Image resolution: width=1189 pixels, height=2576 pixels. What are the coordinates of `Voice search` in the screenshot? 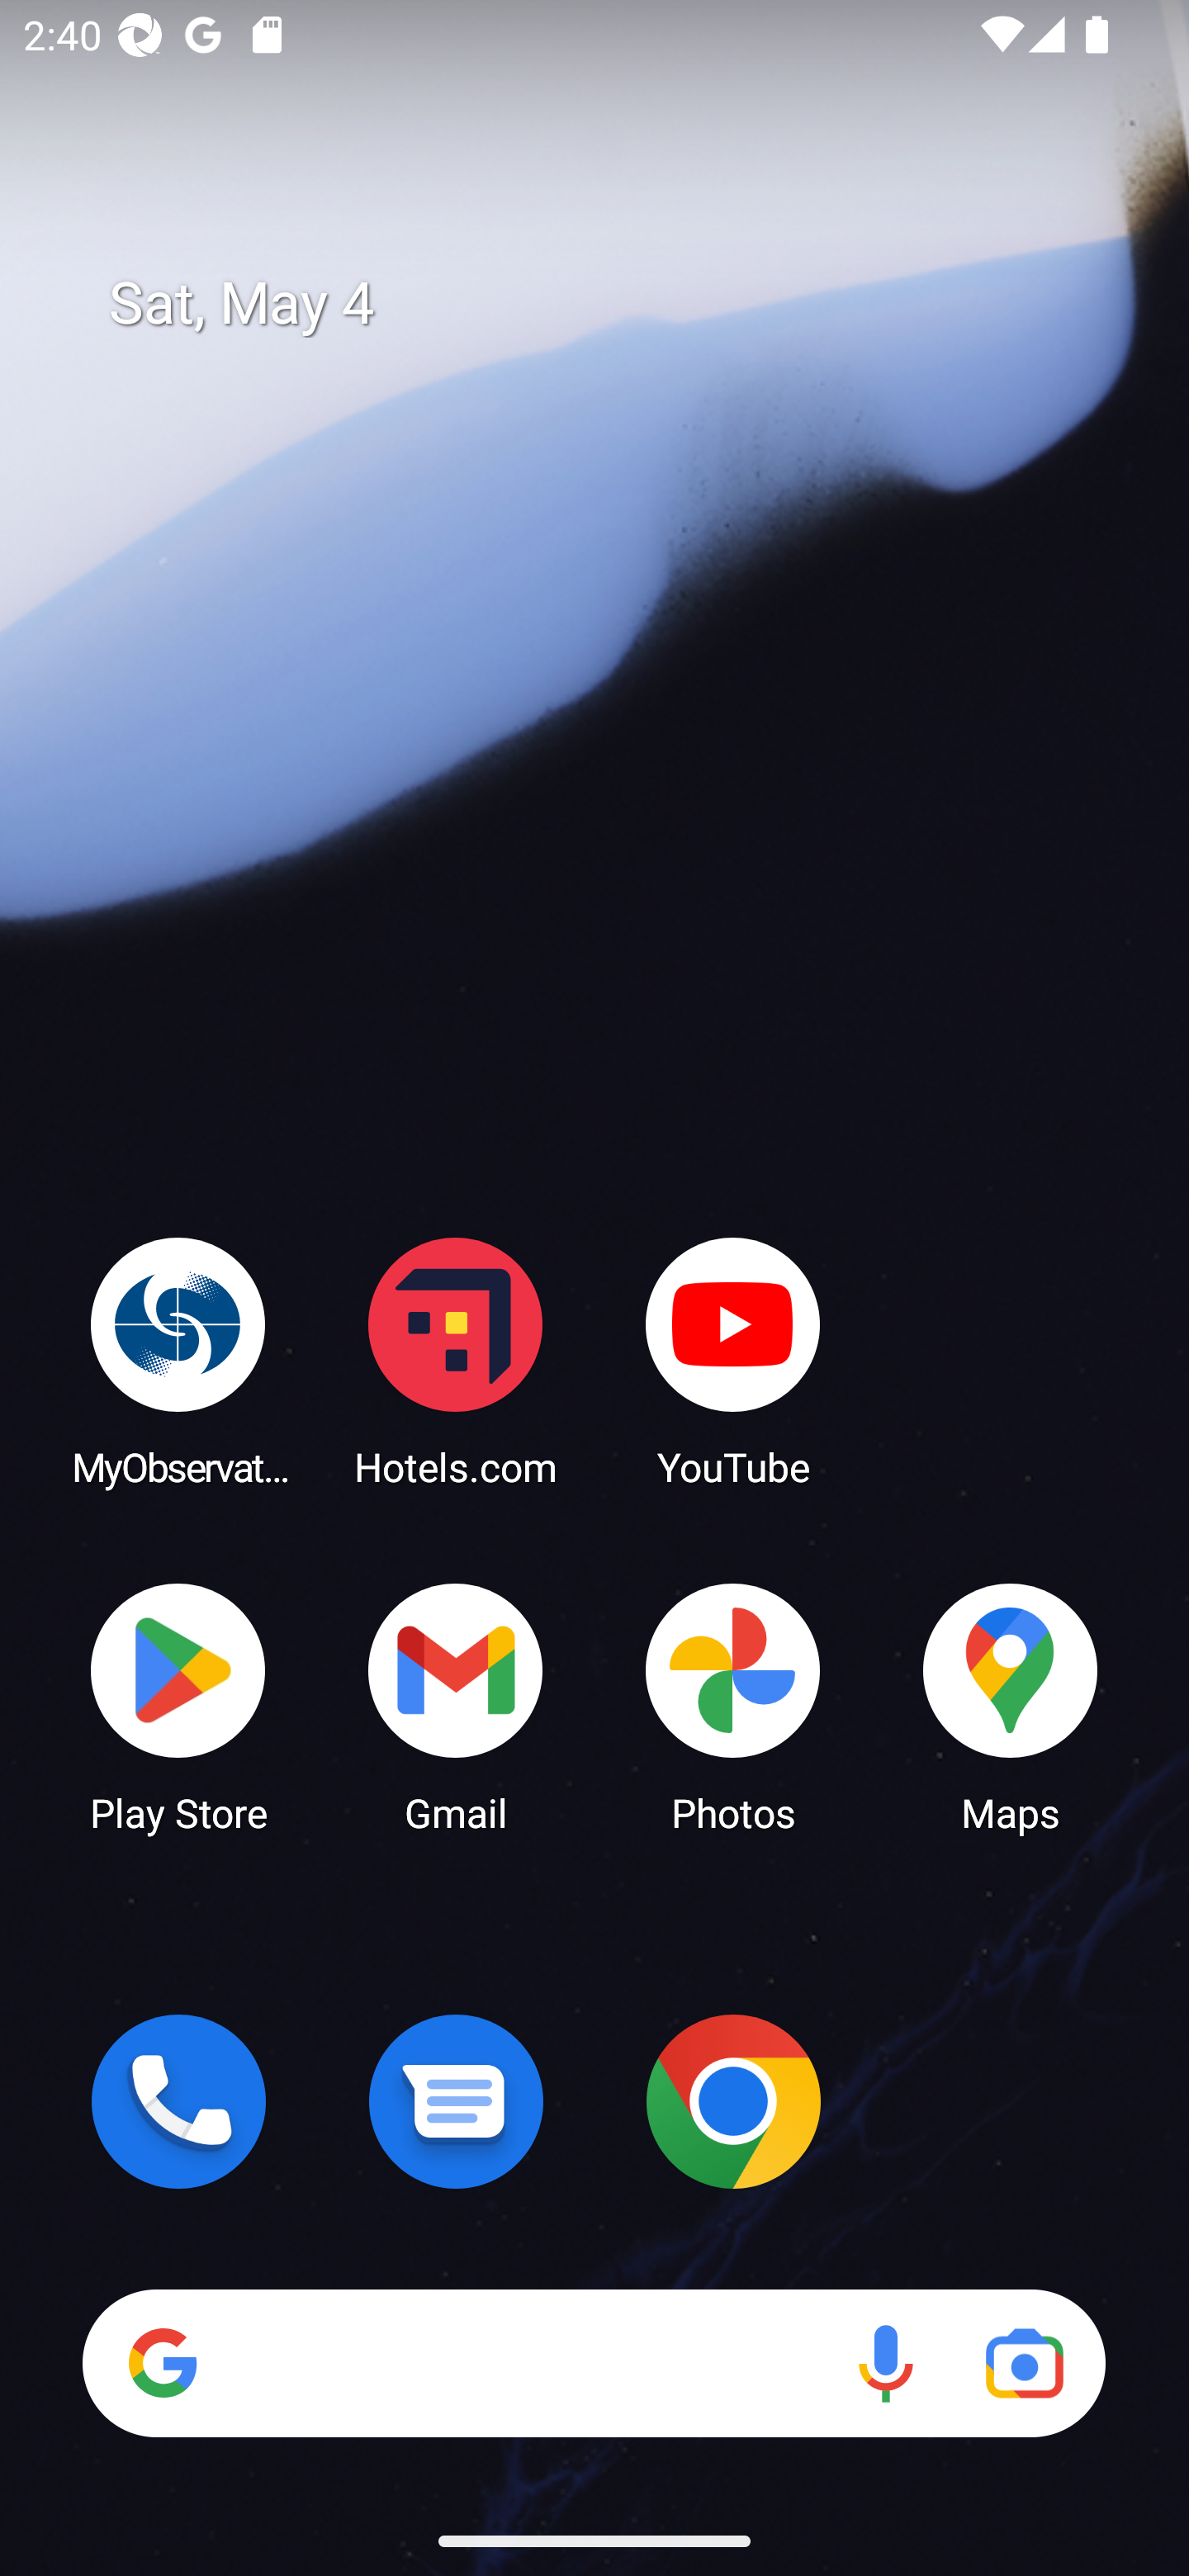 It's located at (885, 2363).